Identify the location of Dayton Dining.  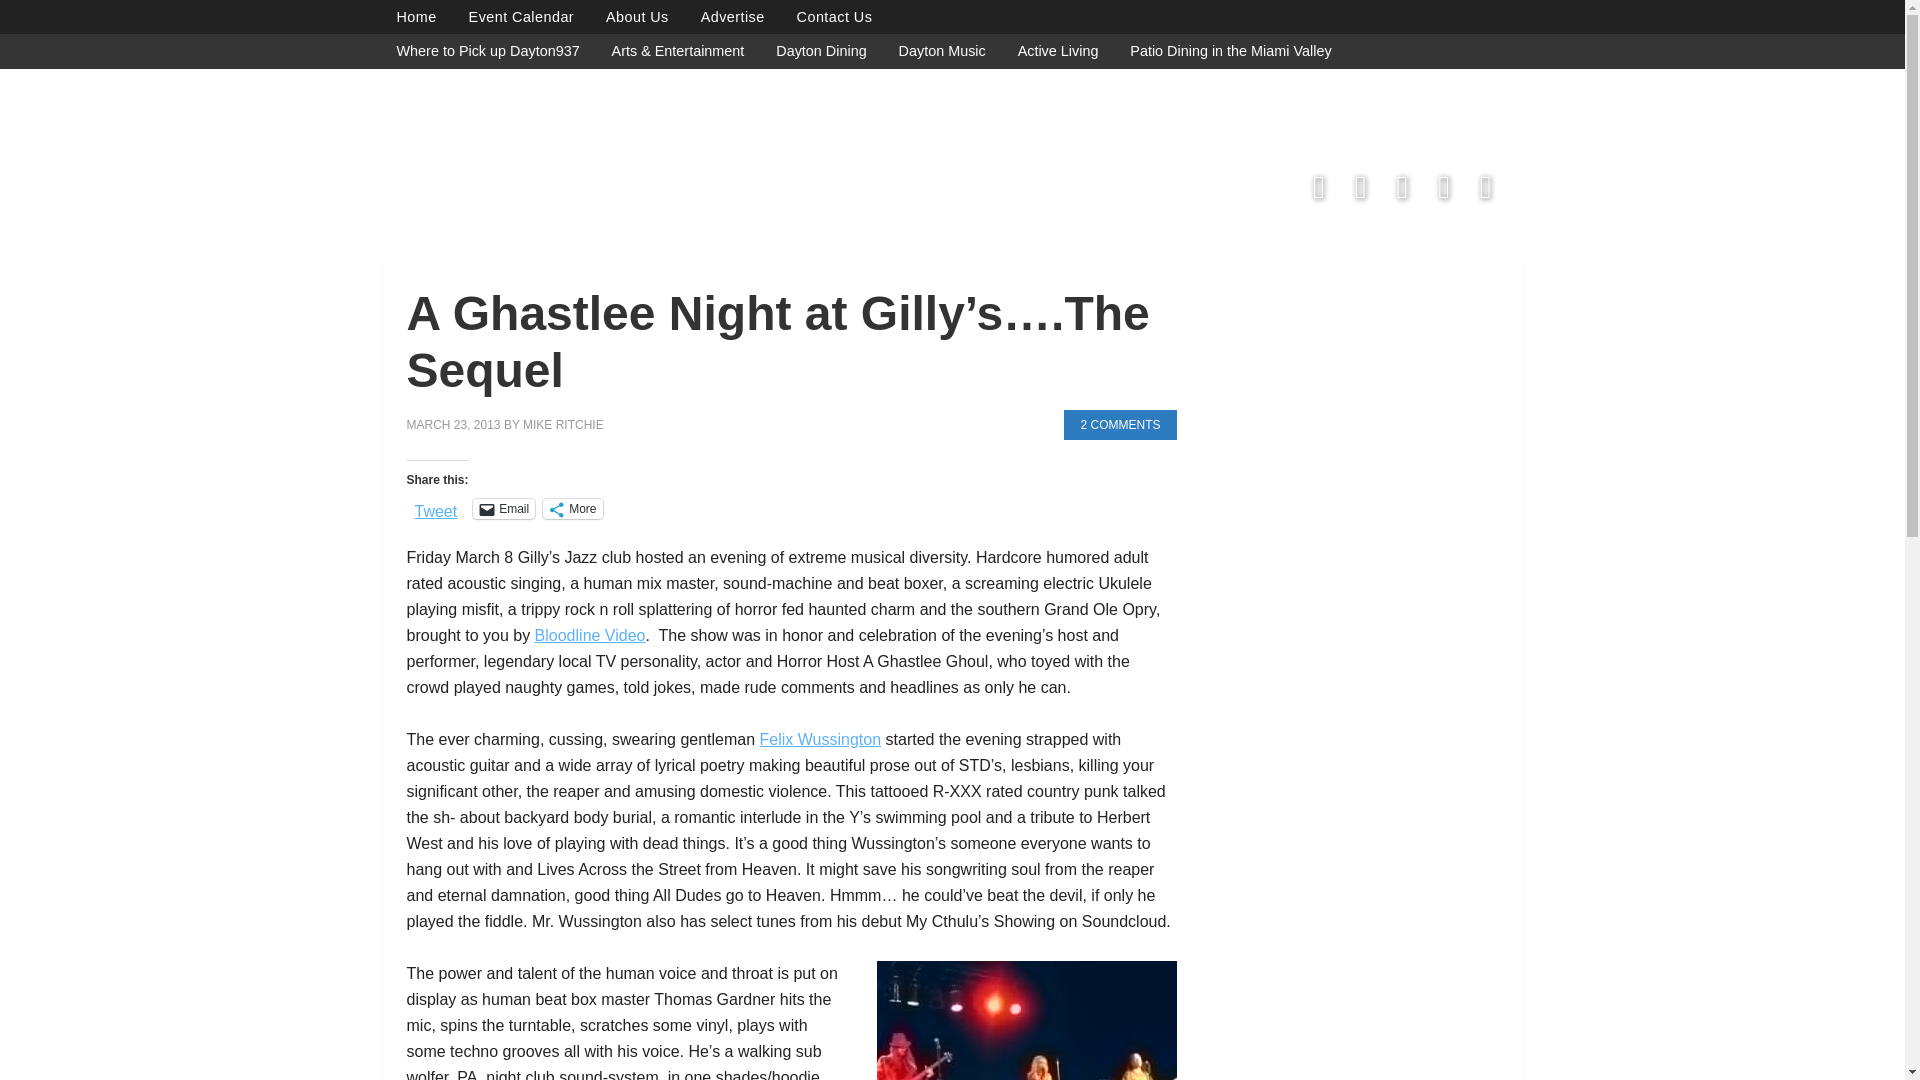
(820, 50).